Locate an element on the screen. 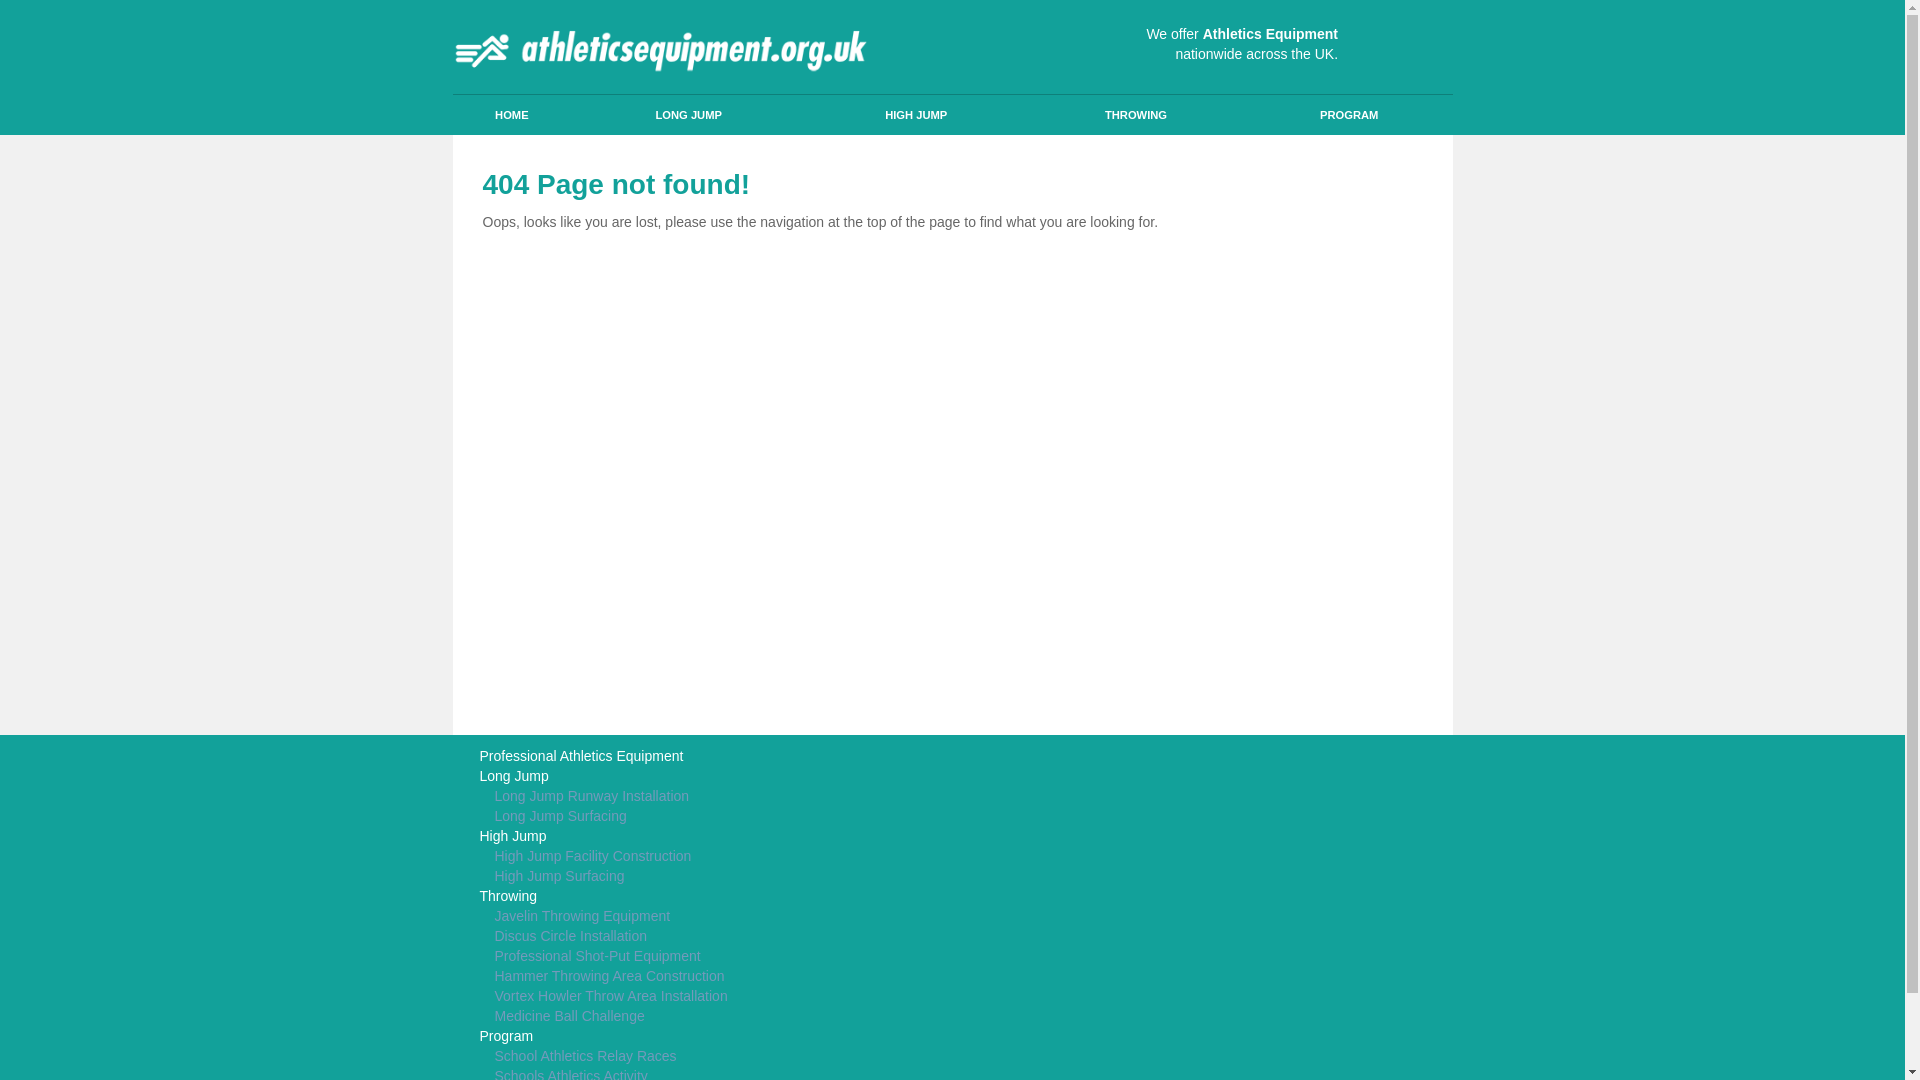 The height and width of the screenshot is (1080, 1920). HOME is located at coordinates (510, 115).